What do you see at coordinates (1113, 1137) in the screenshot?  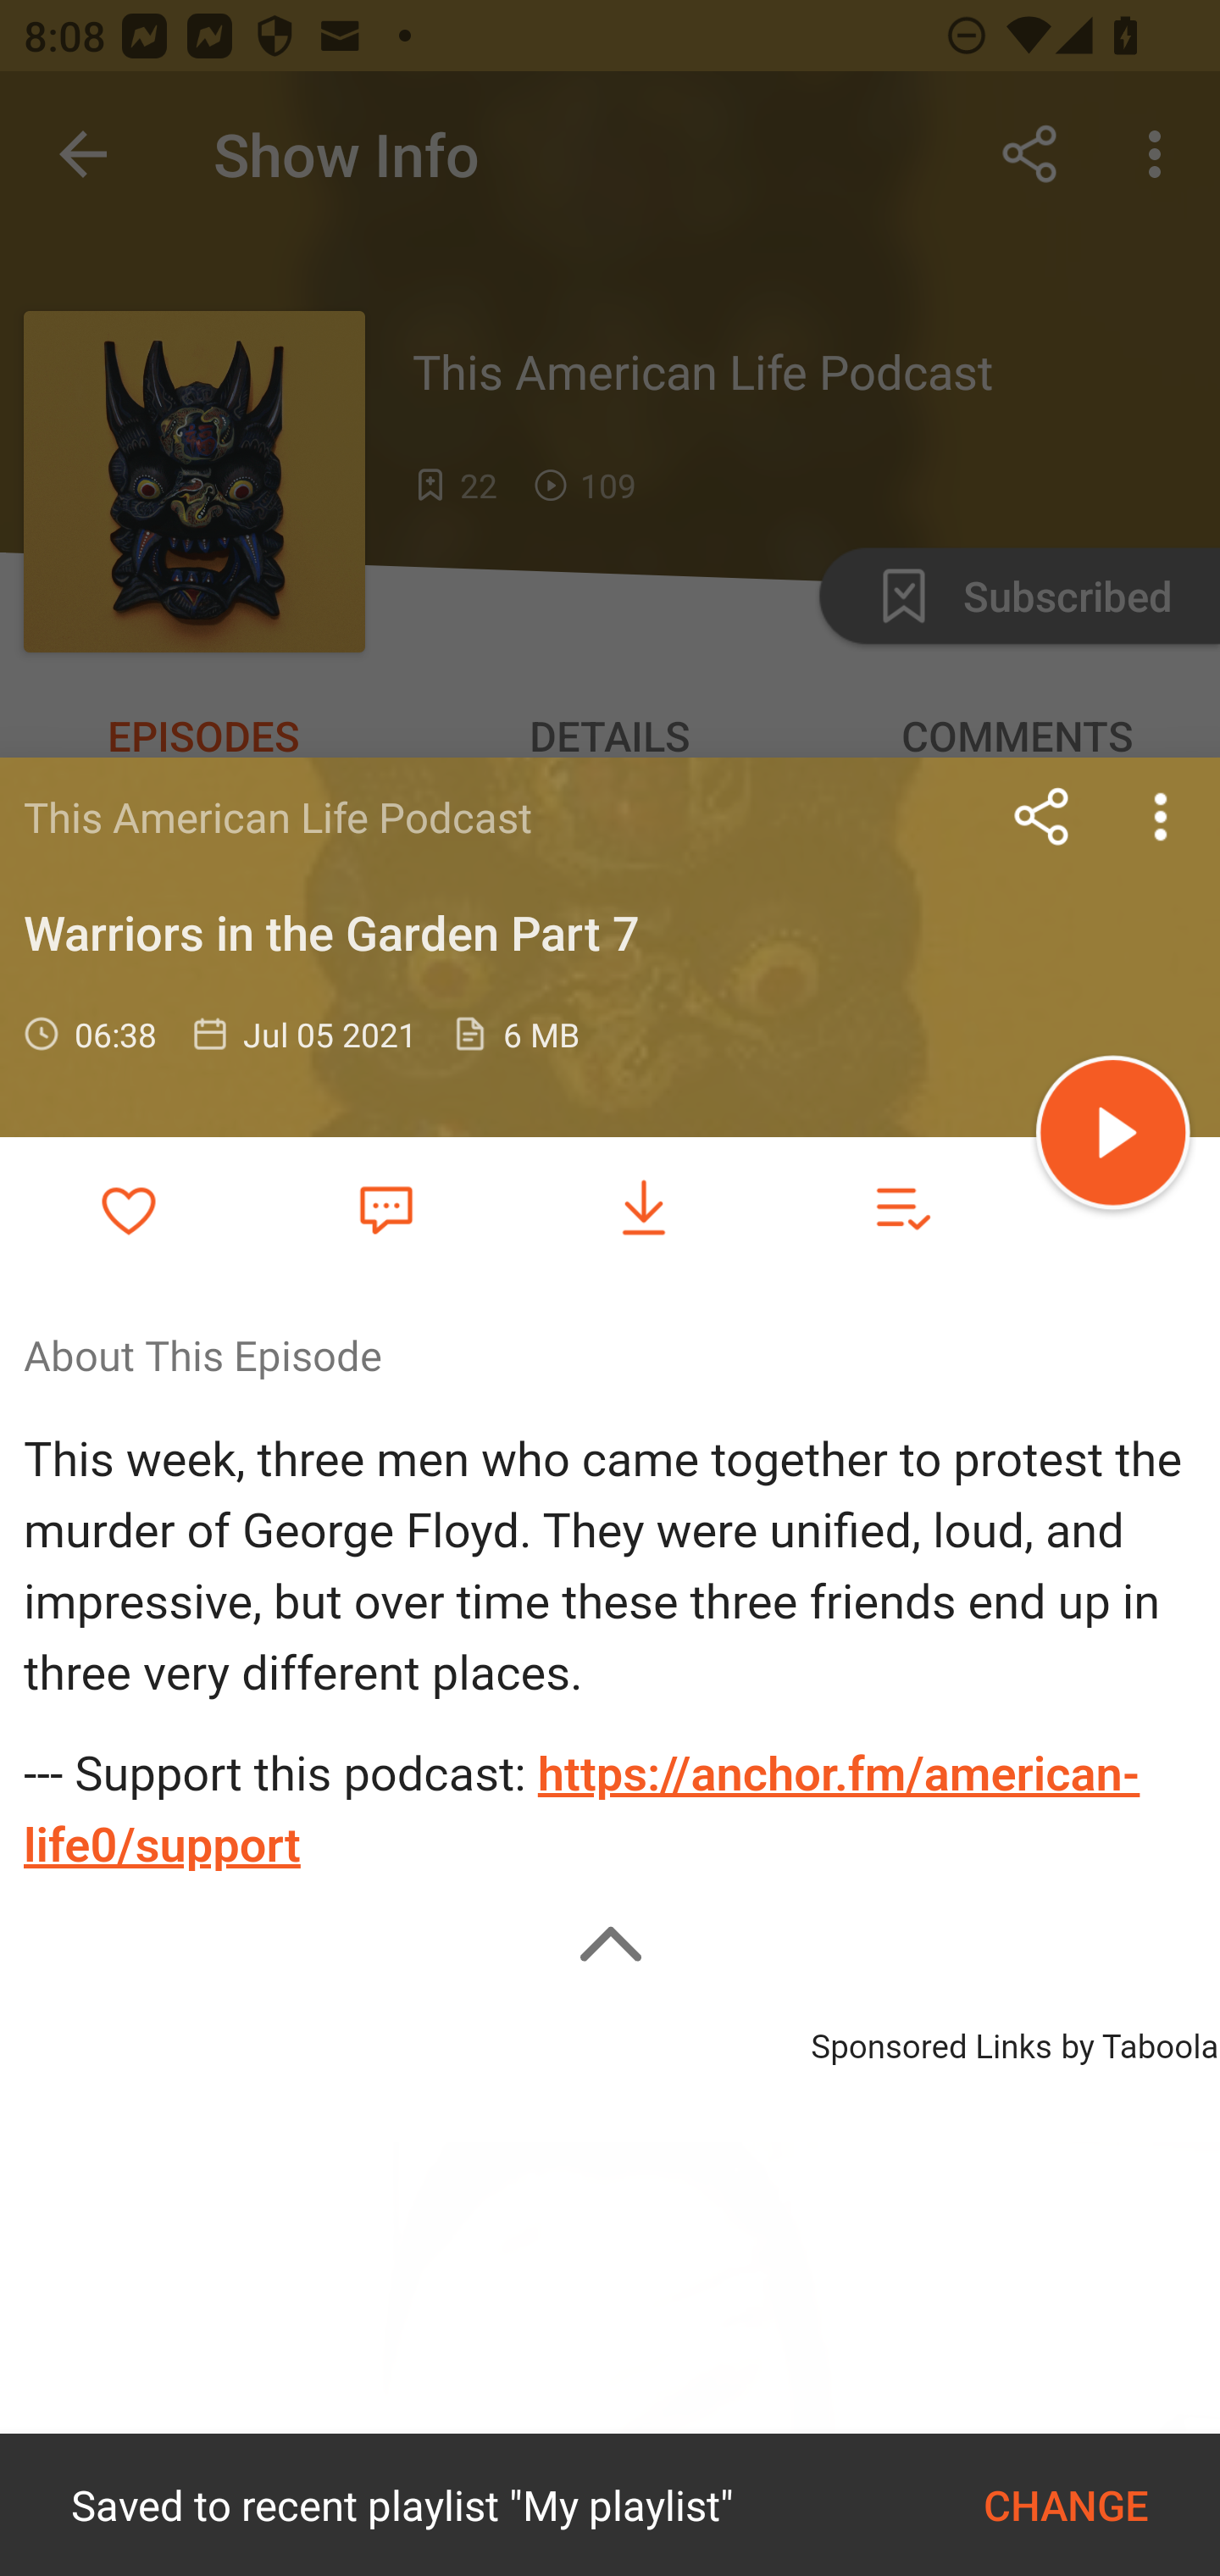 I see `Play` at bounding box center [1113, 1137].